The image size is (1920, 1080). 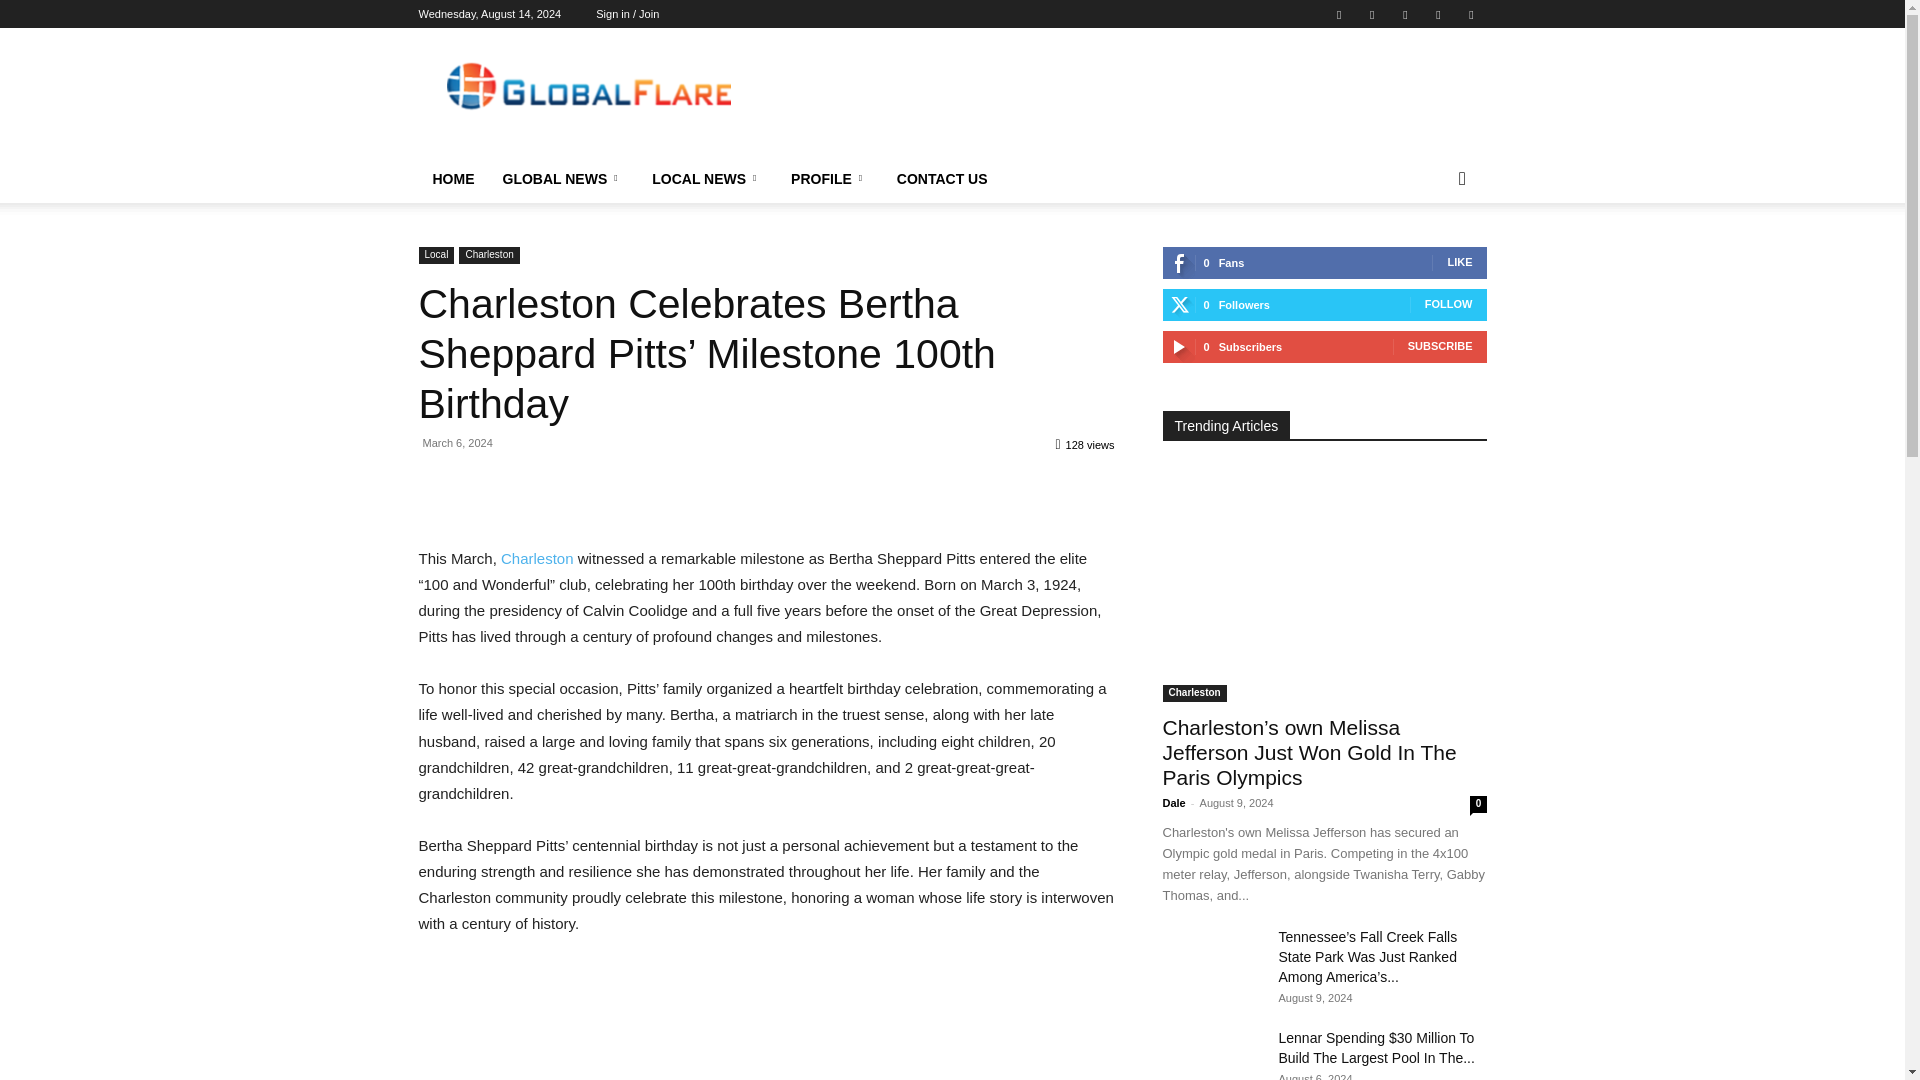 I want to click on Facebook, so click(x=1338, y=14).